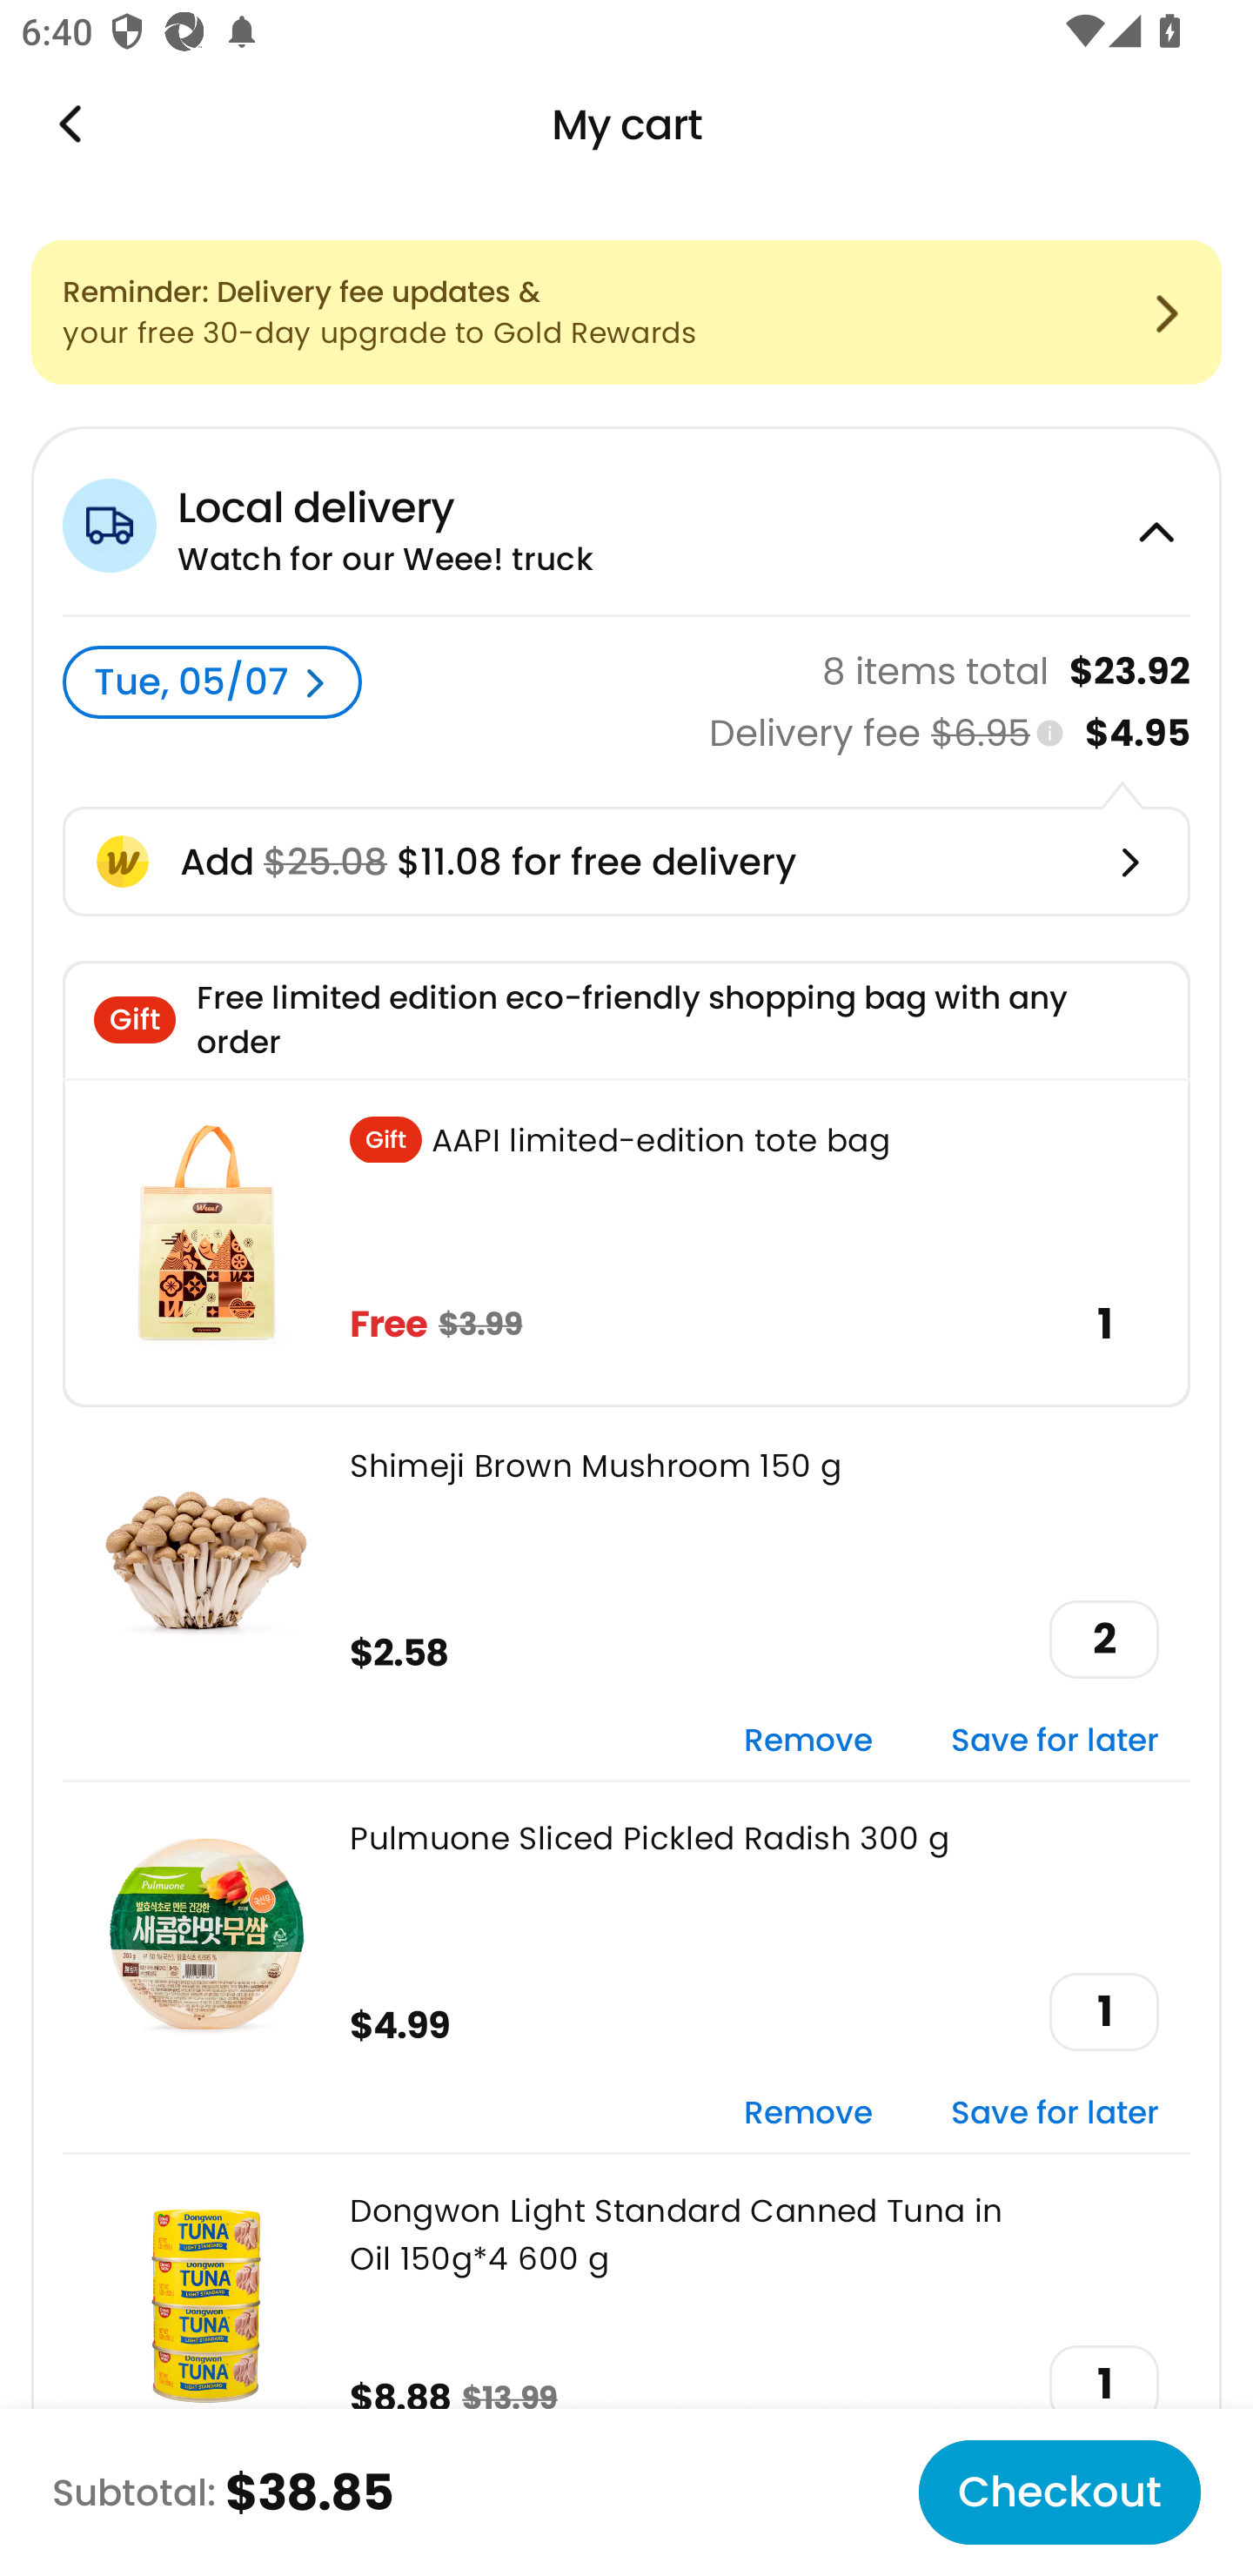  What do you see at coordinates (807, 2113) in the screenshot?
I see `Remove` at bounding box center [807, 2113].